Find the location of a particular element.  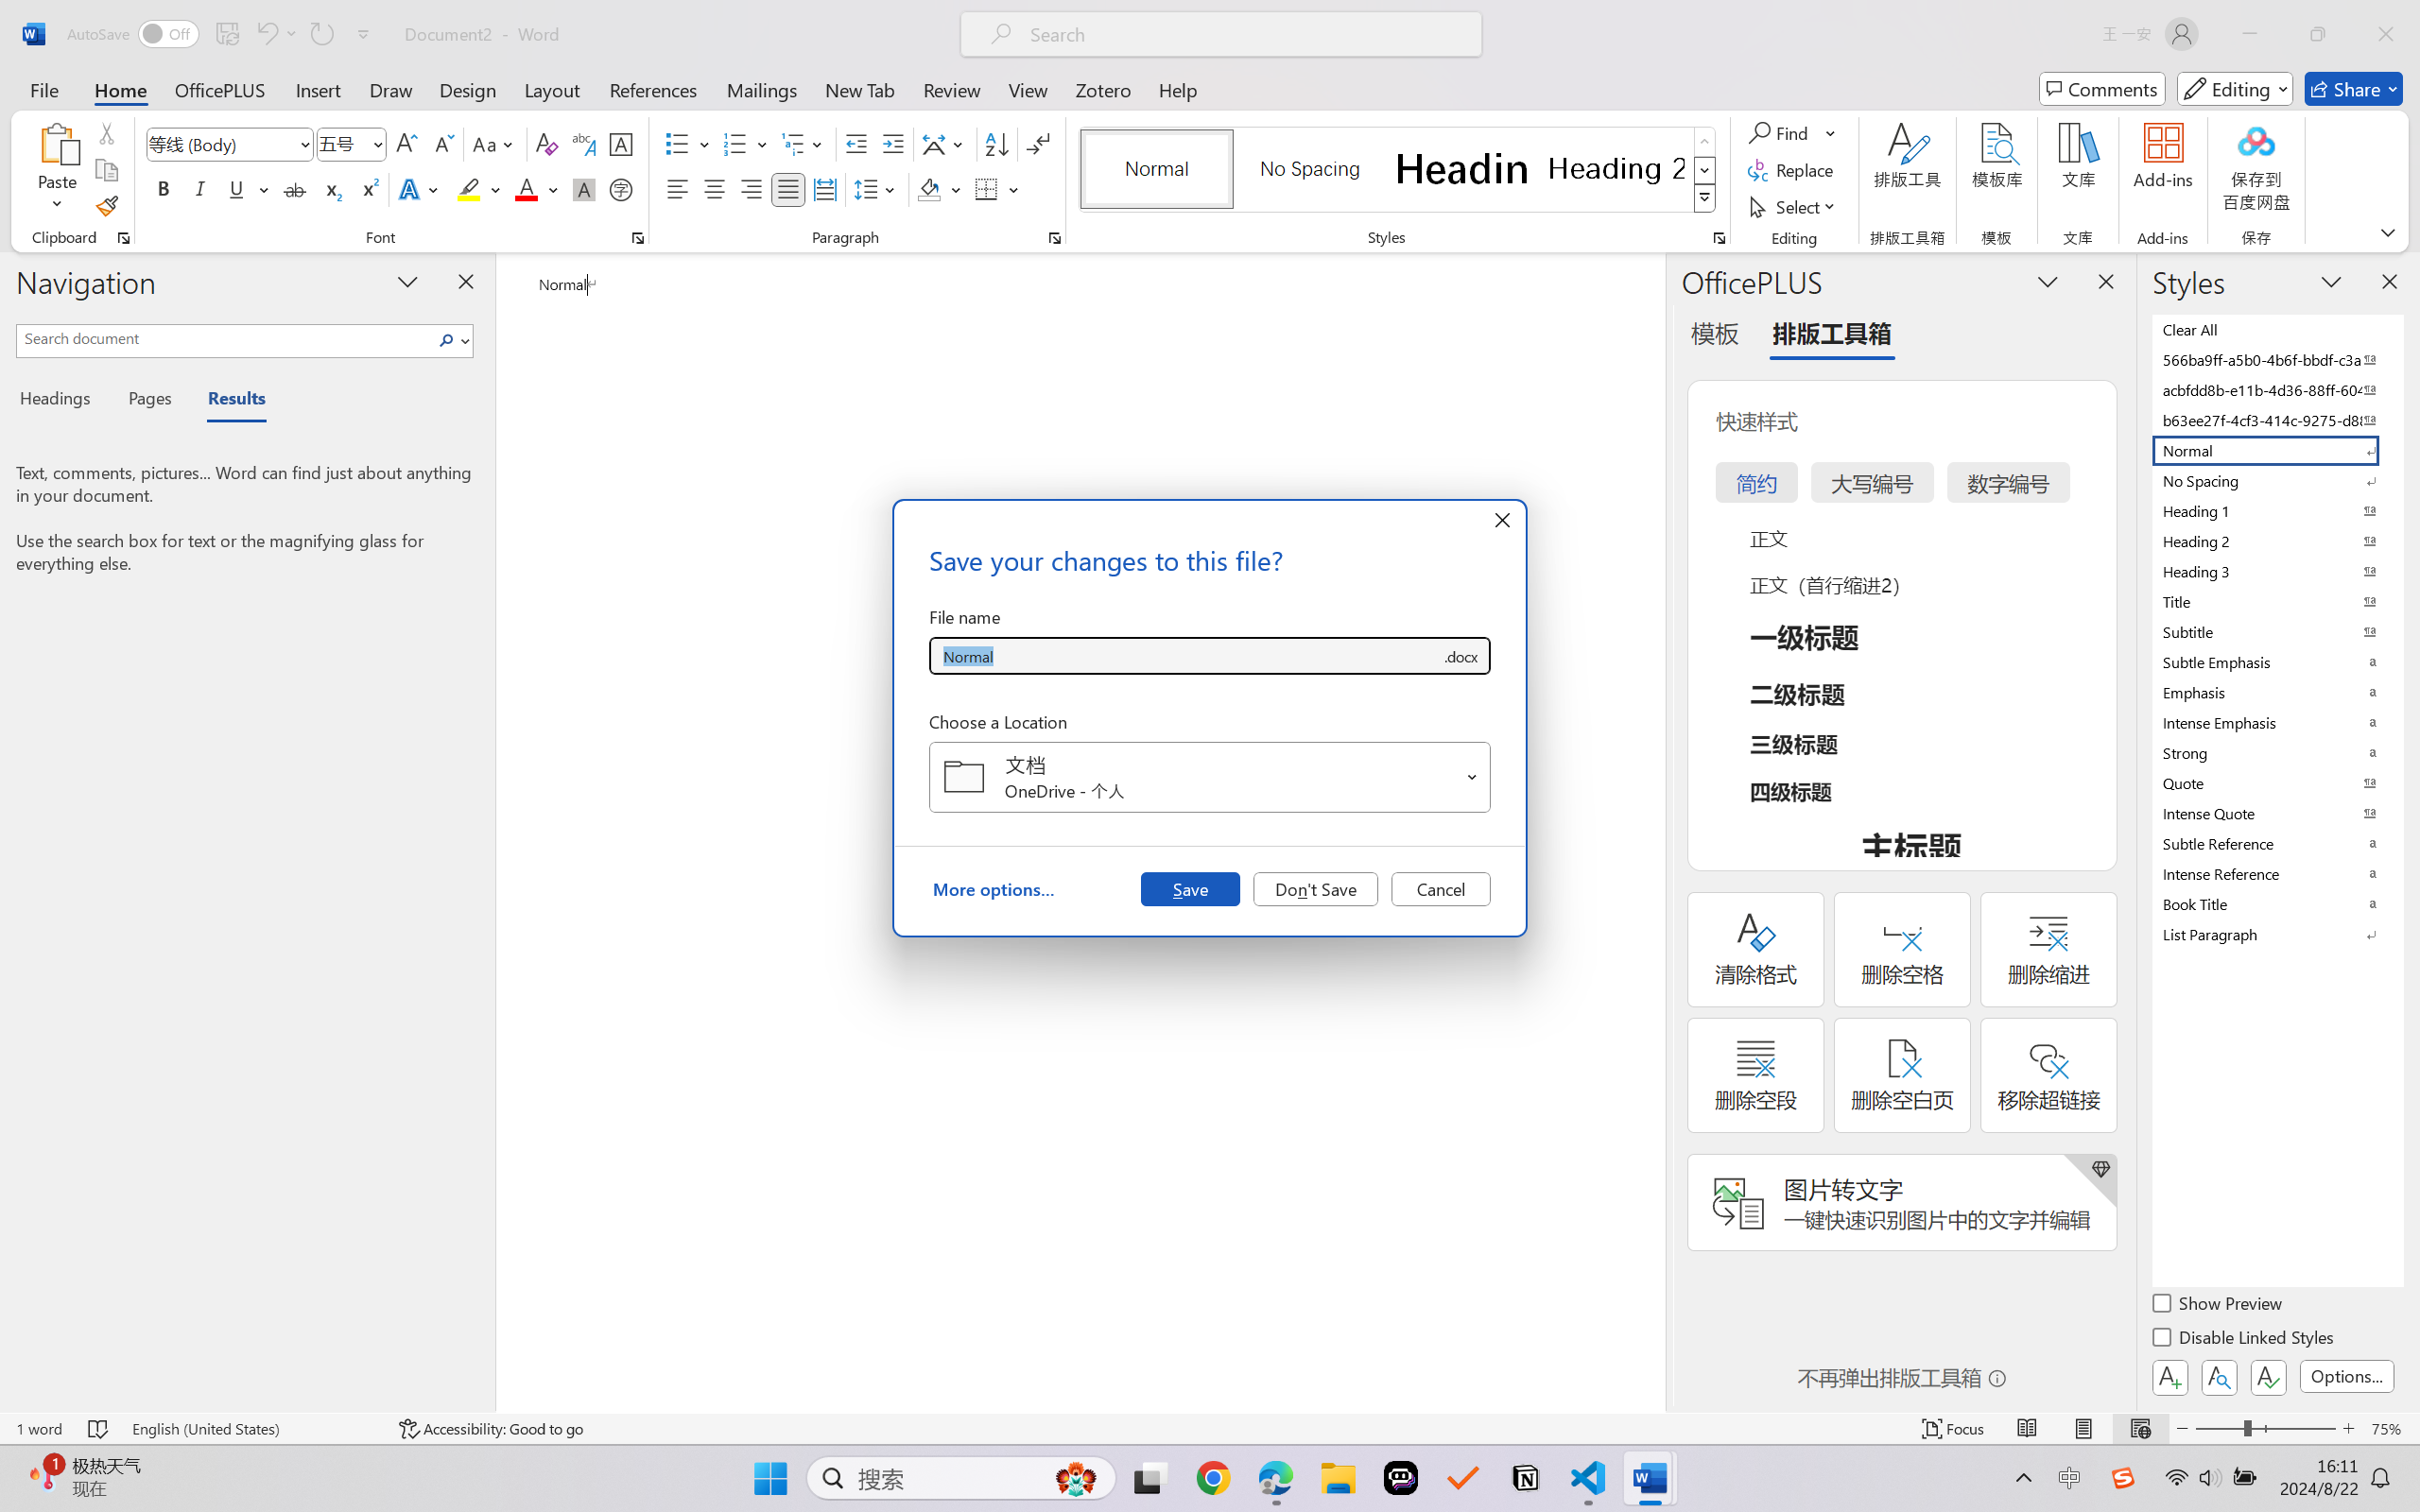

Search is located at coordinates (452, 340).